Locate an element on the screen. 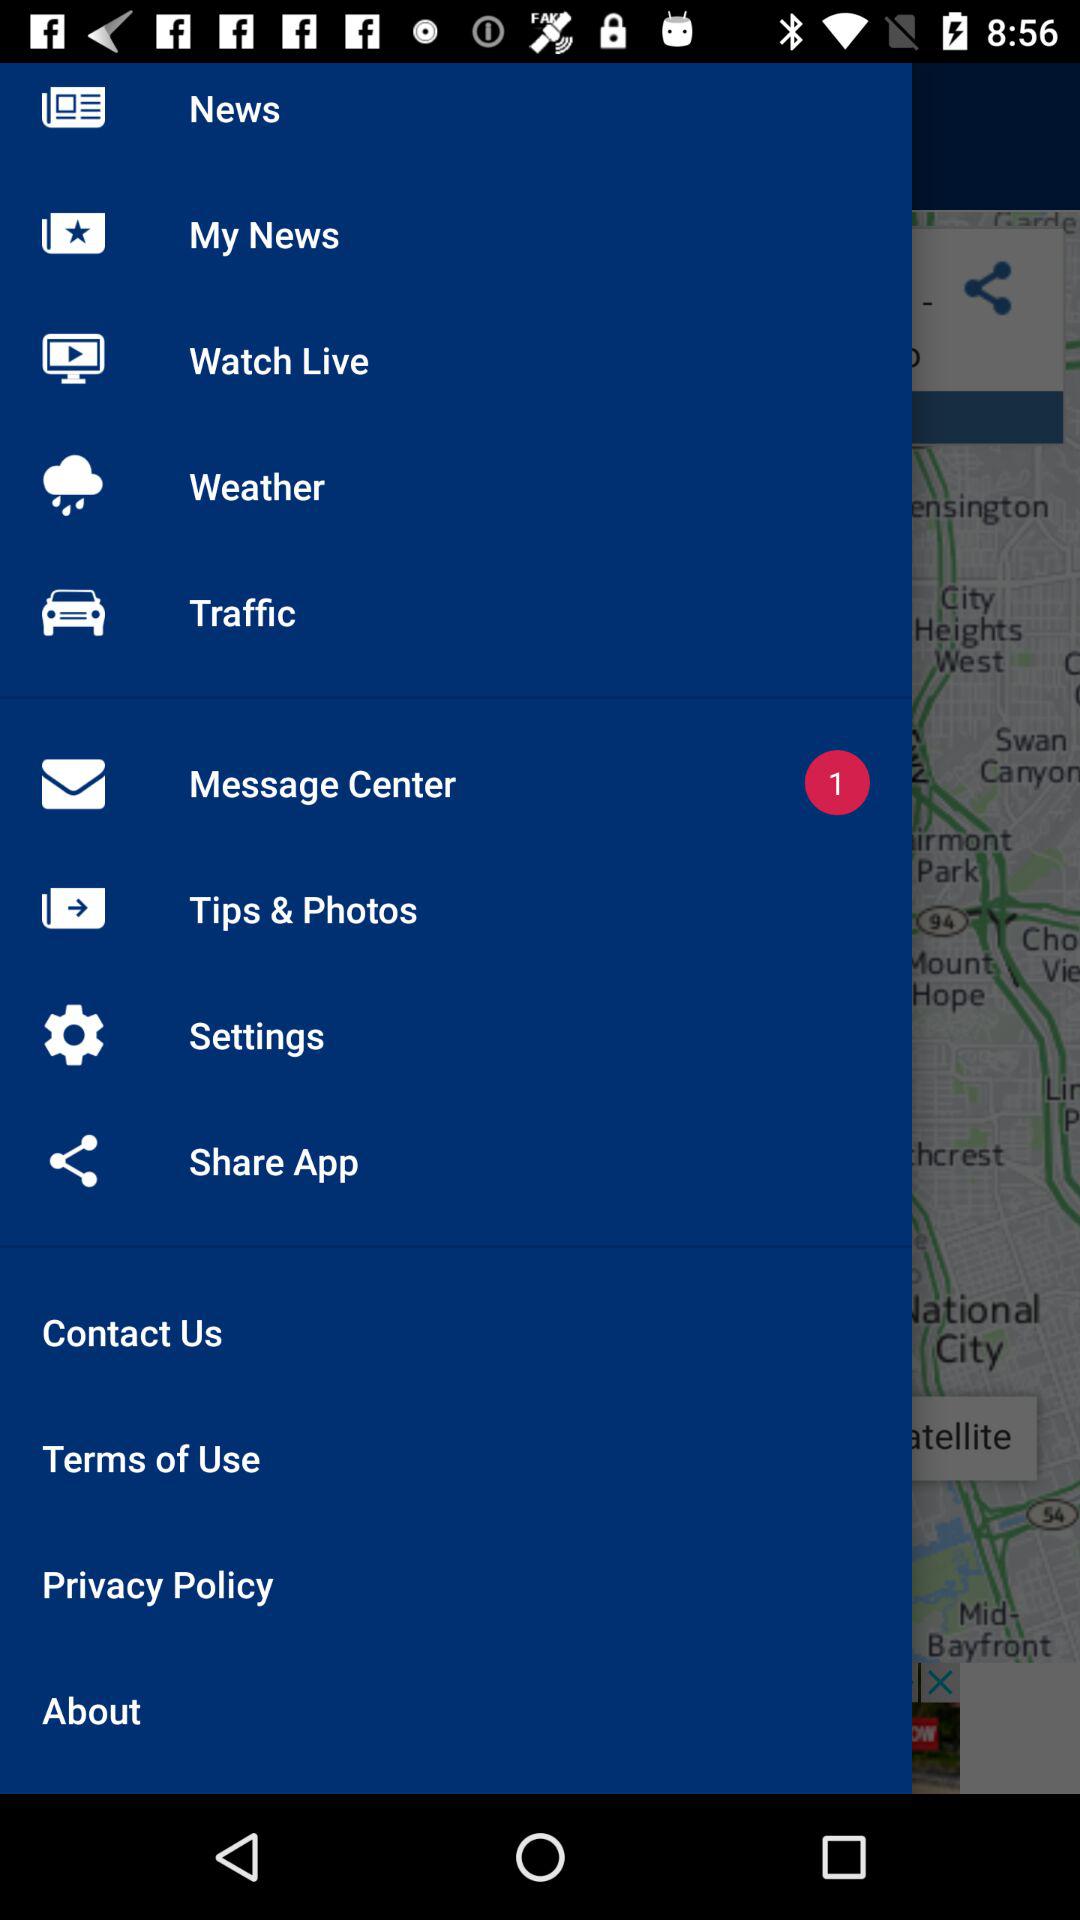 The width and height of the screenshot is (1080, 1920). click on the icon beside the news is located at coordinates (74, 136).